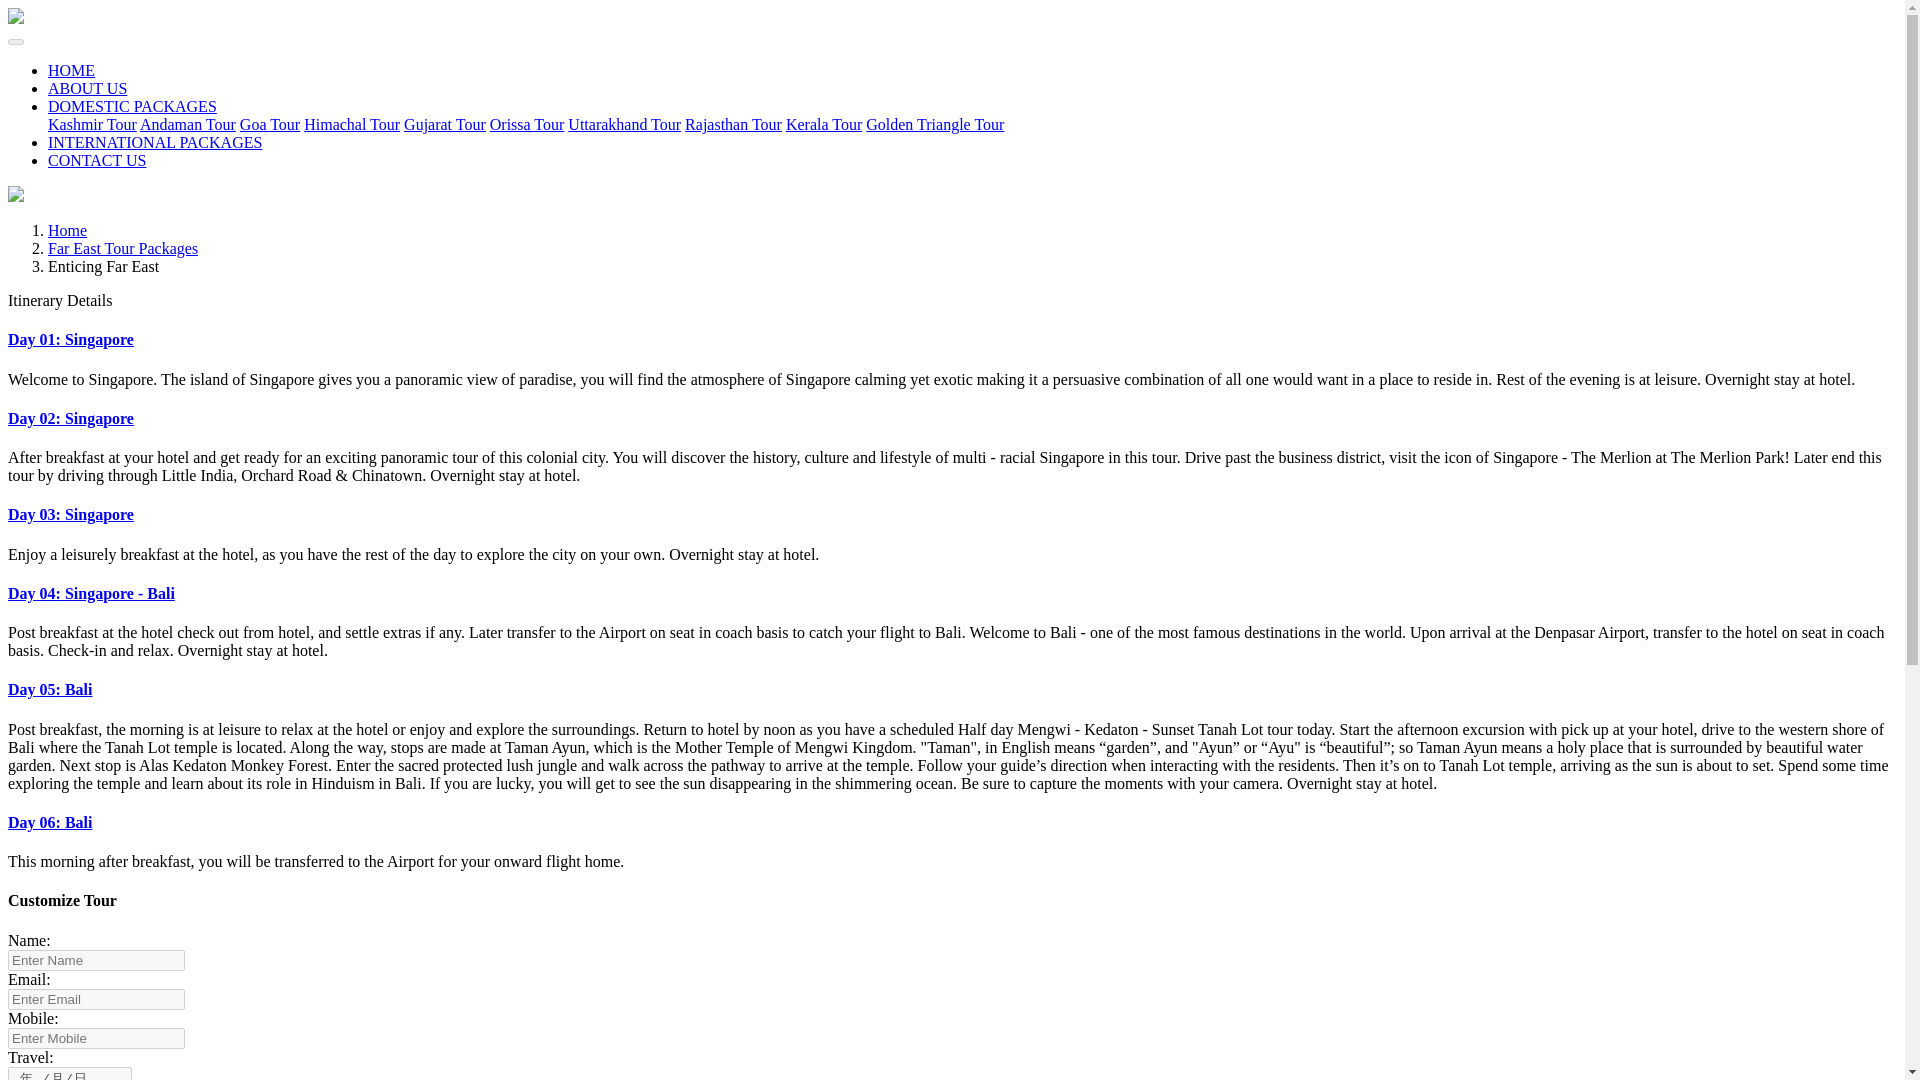  Describe the element at coordinates (351, 124) in the screenshot. I see `Himachal Tour` at that location.